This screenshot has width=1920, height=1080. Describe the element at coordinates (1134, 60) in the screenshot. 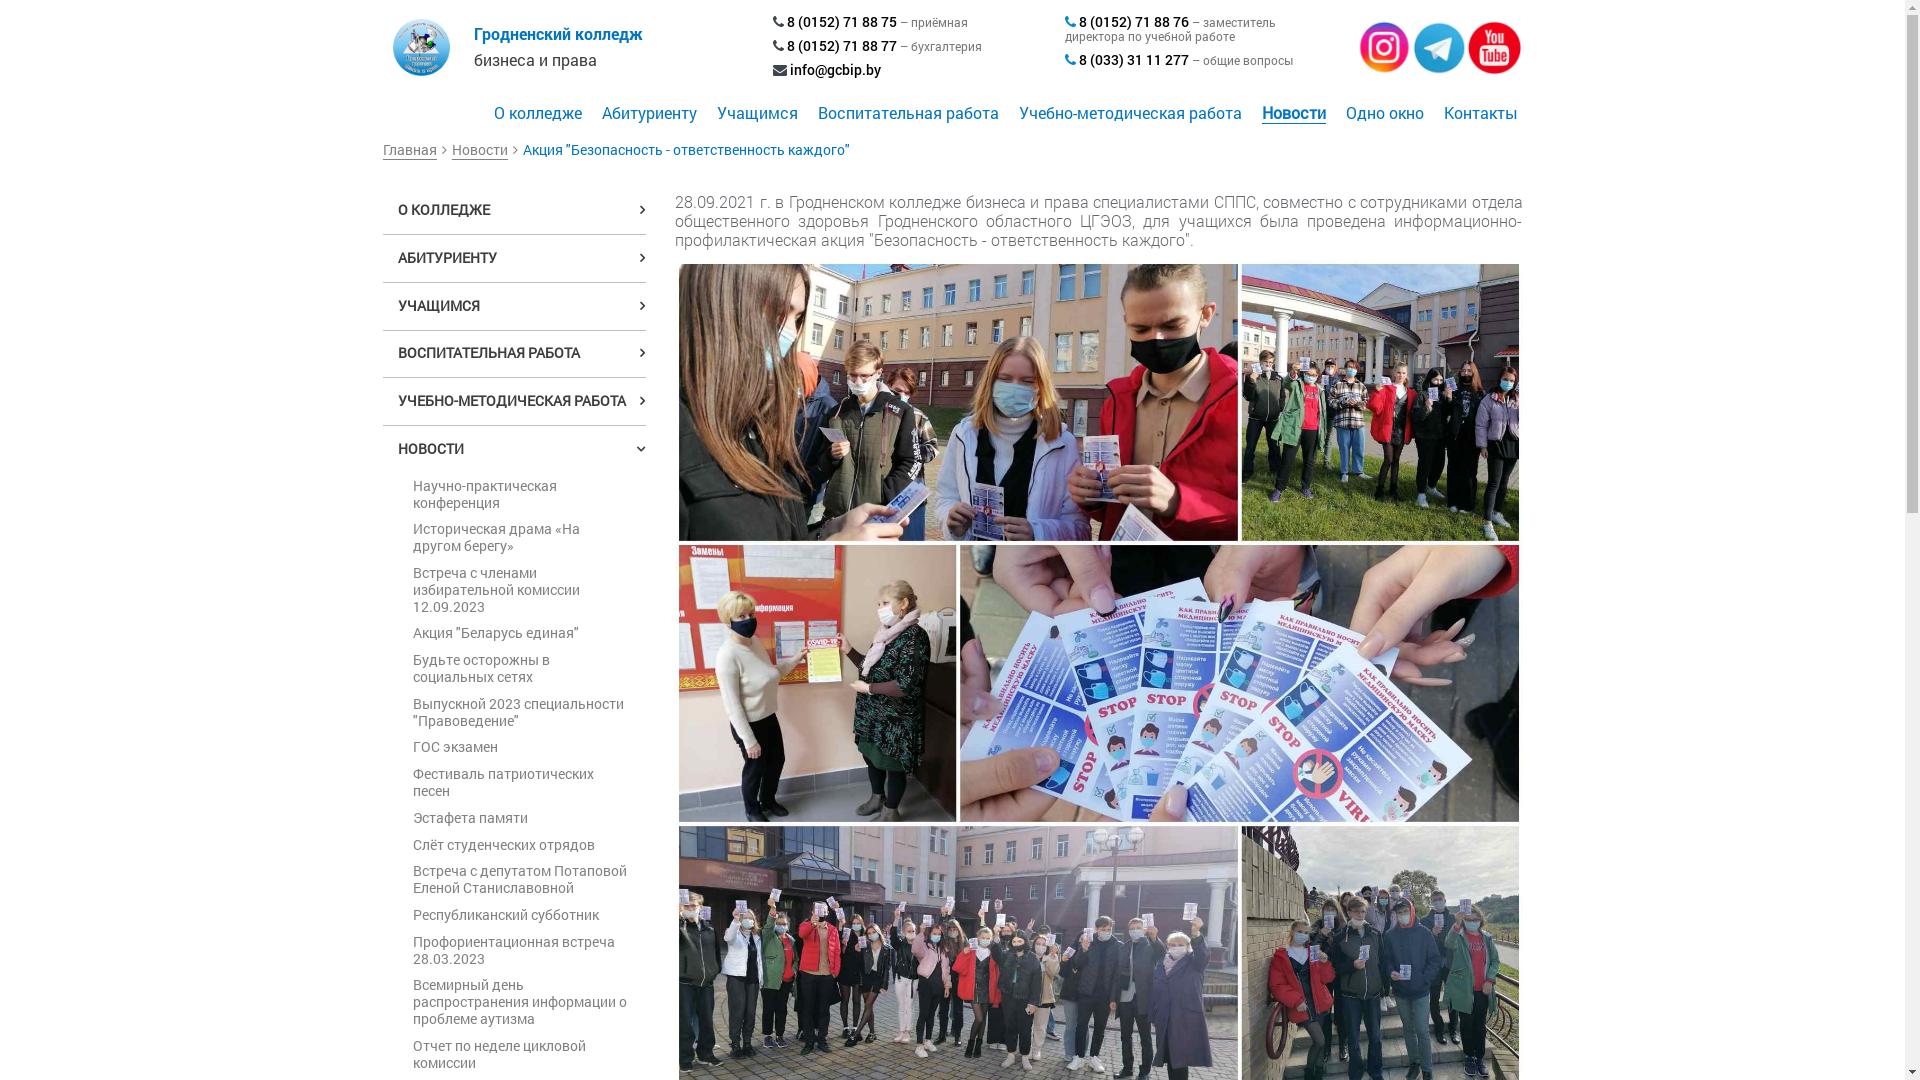

I see `8 (033) 31 11 277` at that location.